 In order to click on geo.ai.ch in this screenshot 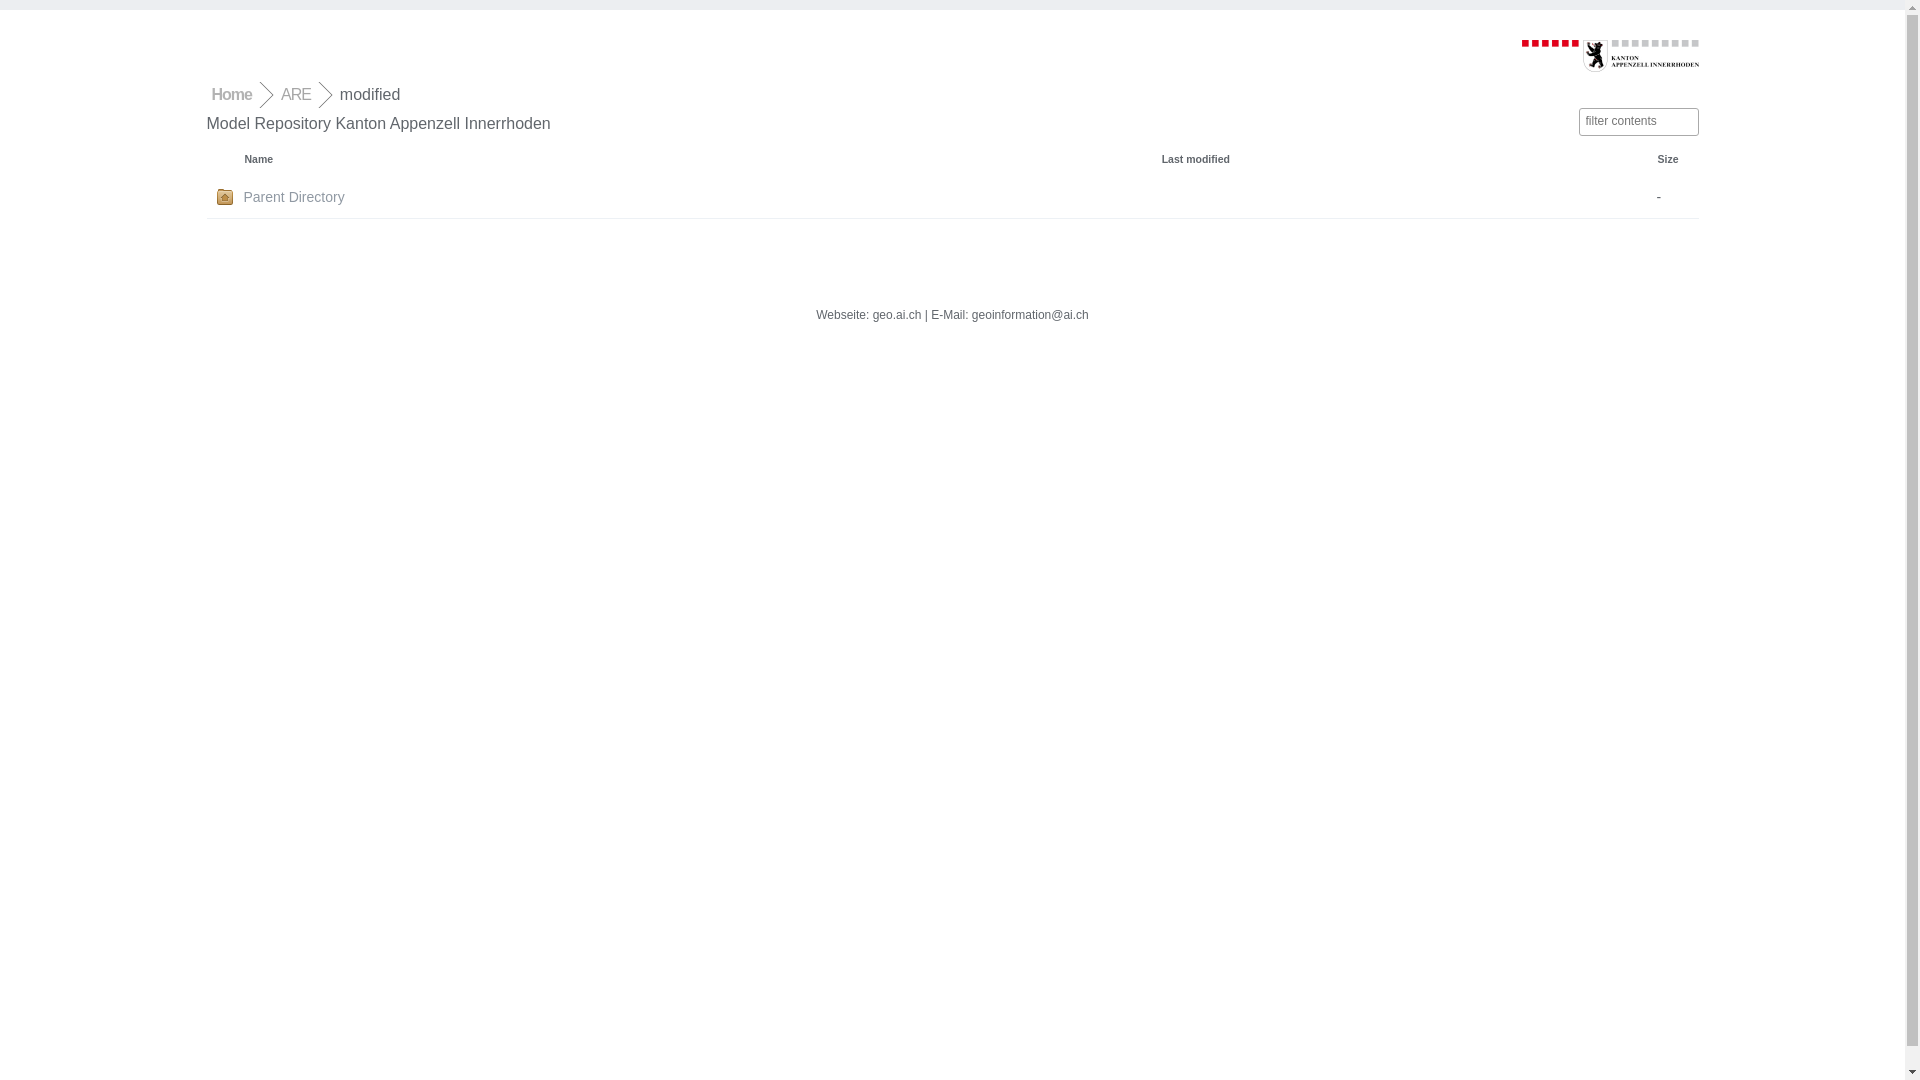, I will do `click(898, 315)`.